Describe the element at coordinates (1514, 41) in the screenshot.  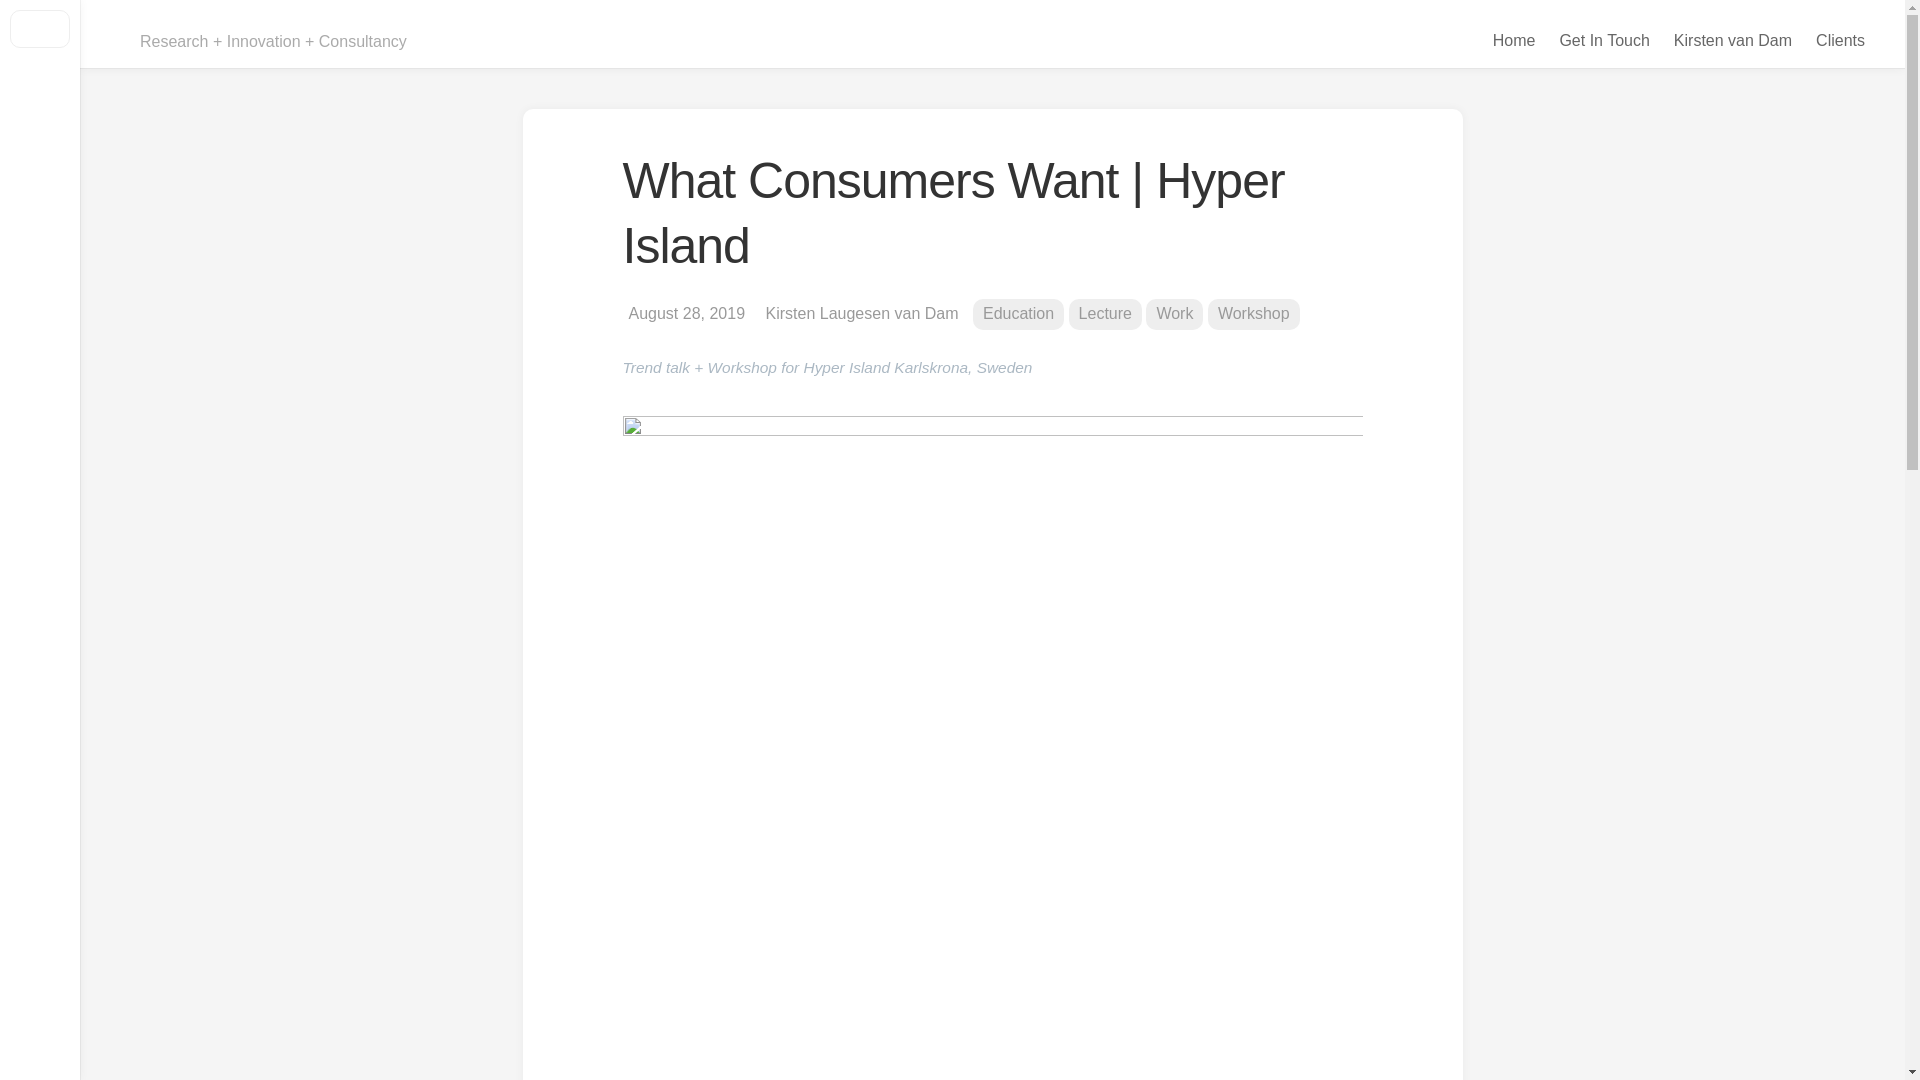
I see `Home` at that location.